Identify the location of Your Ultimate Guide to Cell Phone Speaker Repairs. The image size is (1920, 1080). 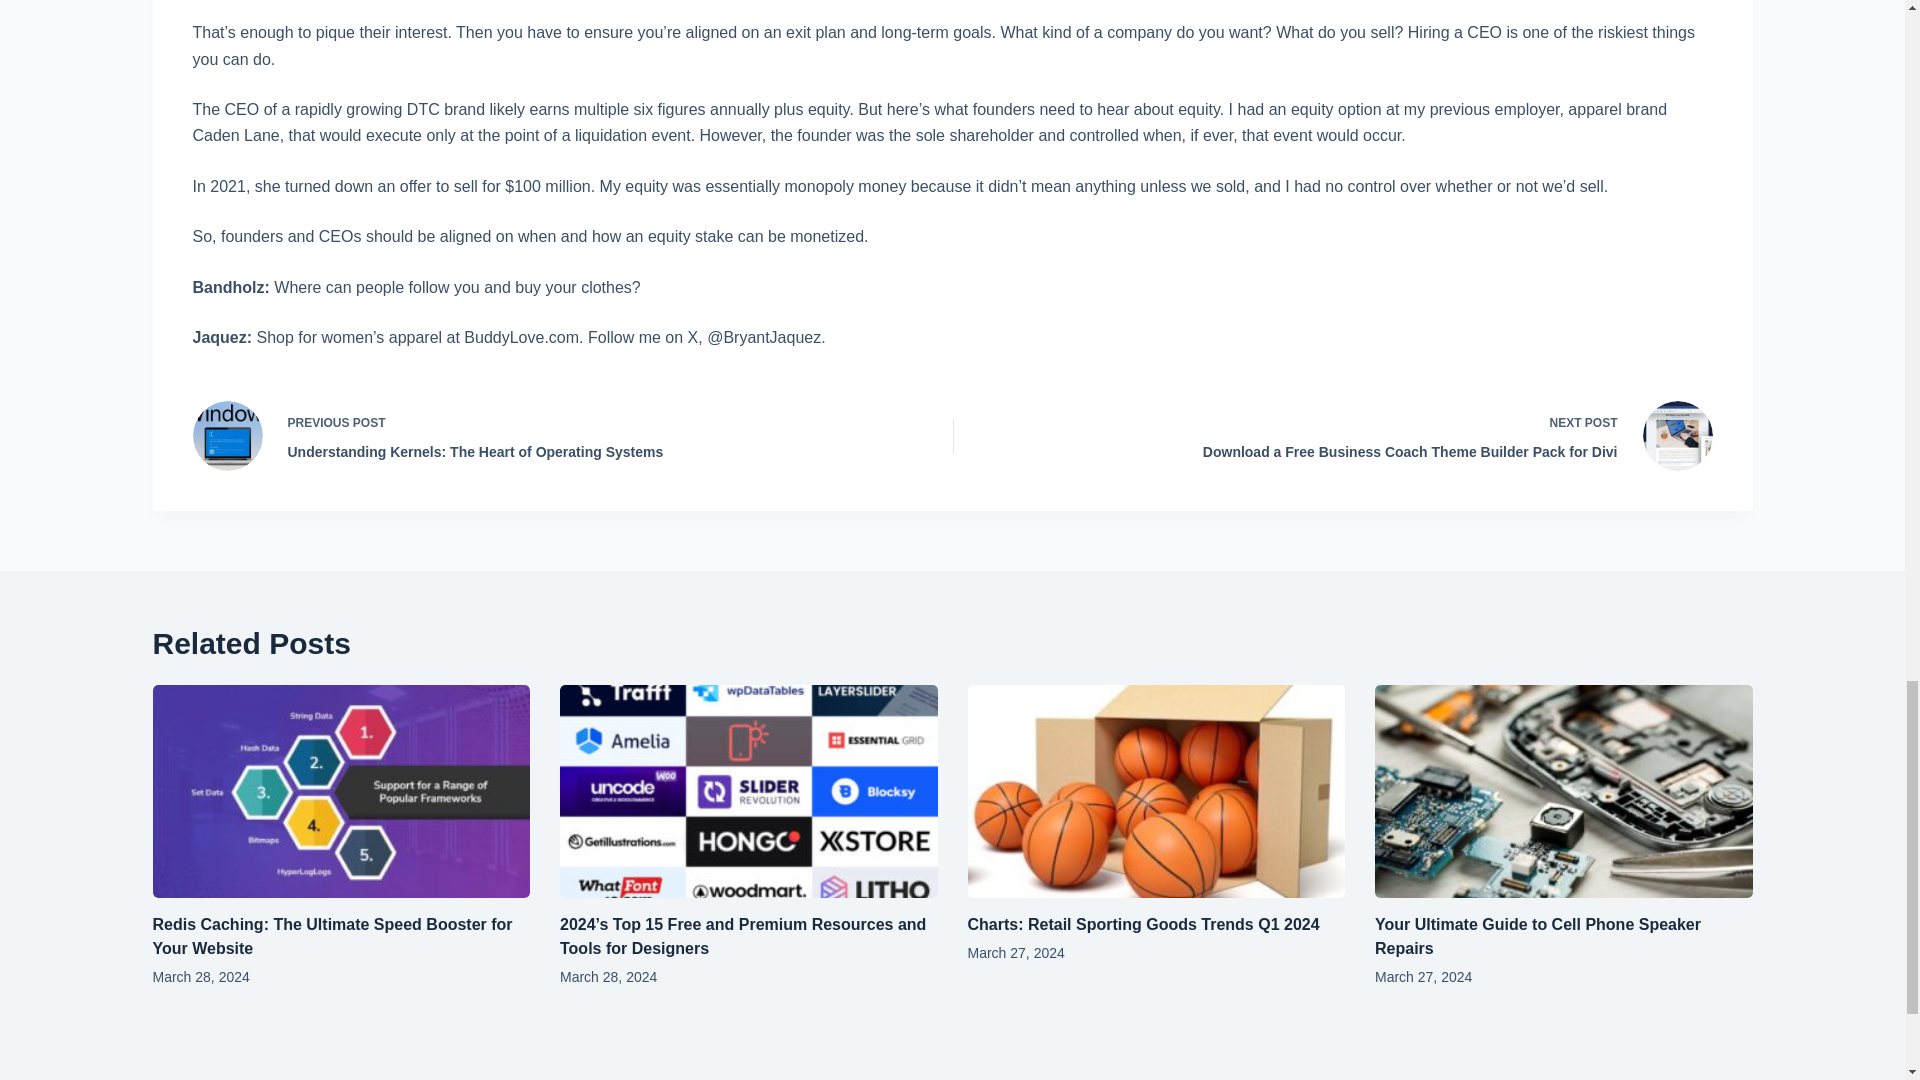
(1538, 936).